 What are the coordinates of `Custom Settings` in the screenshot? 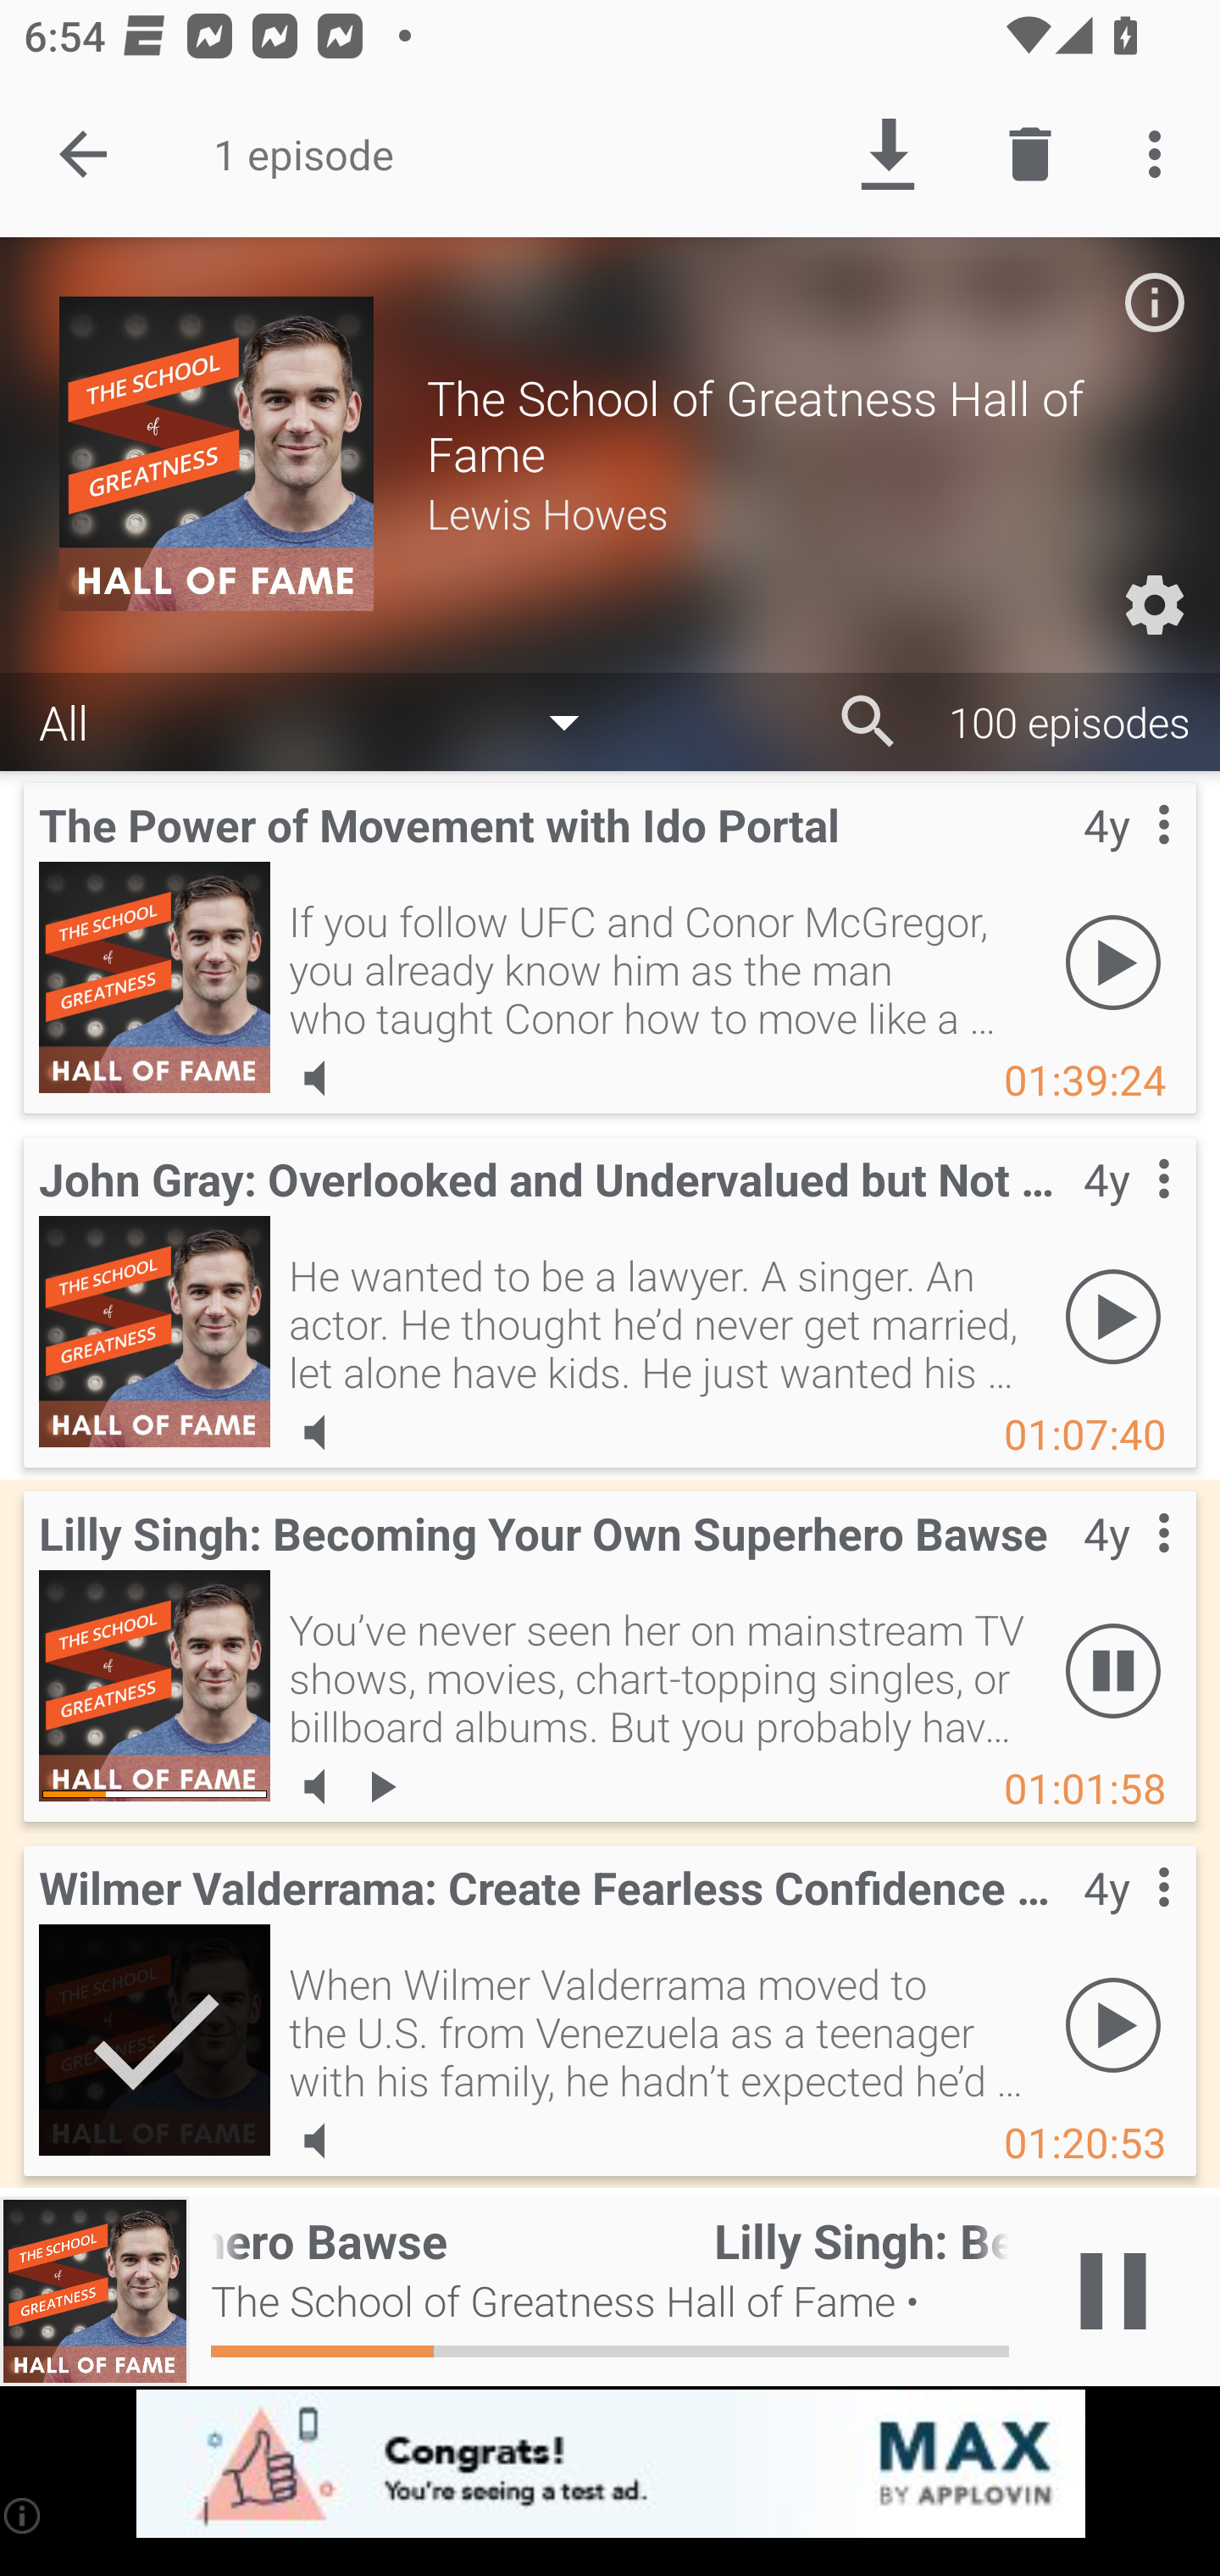 It's located at (1154, 605).